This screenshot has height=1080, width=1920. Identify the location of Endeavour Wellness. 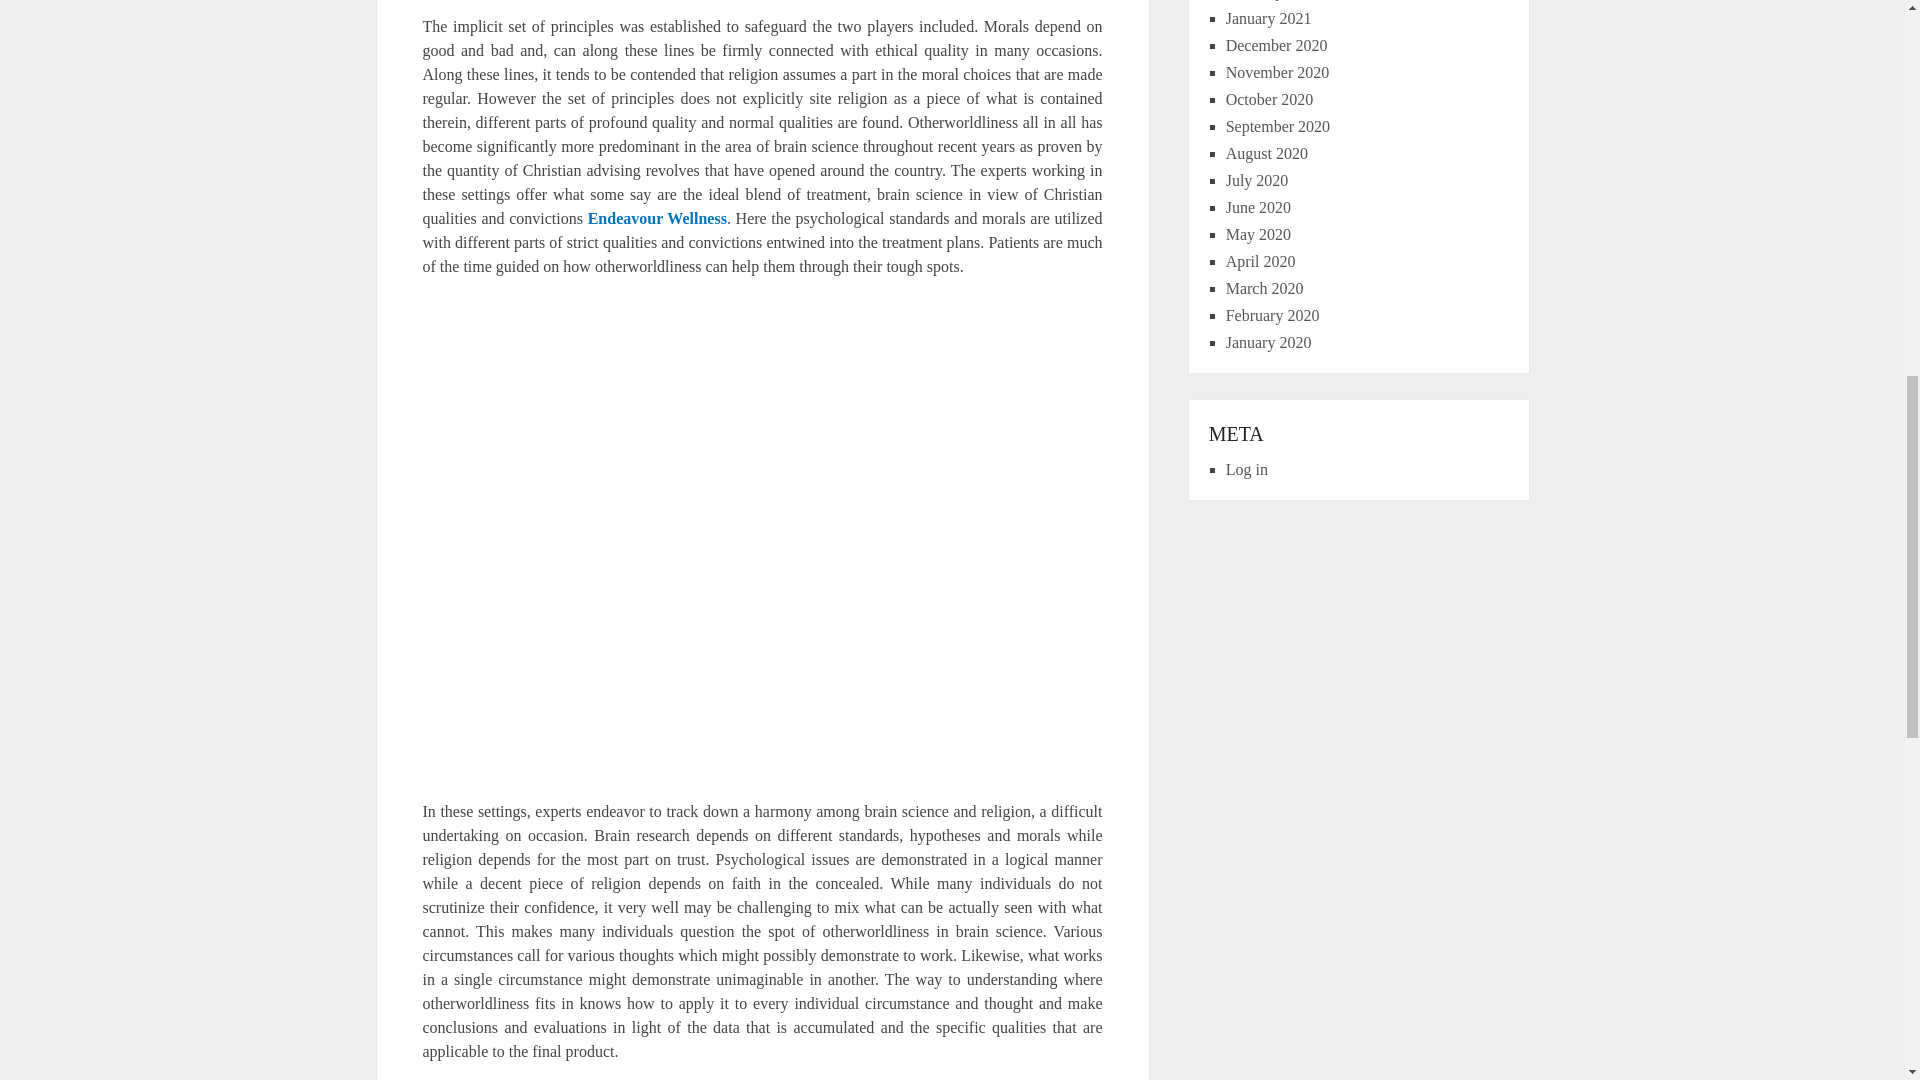
(657, 218).